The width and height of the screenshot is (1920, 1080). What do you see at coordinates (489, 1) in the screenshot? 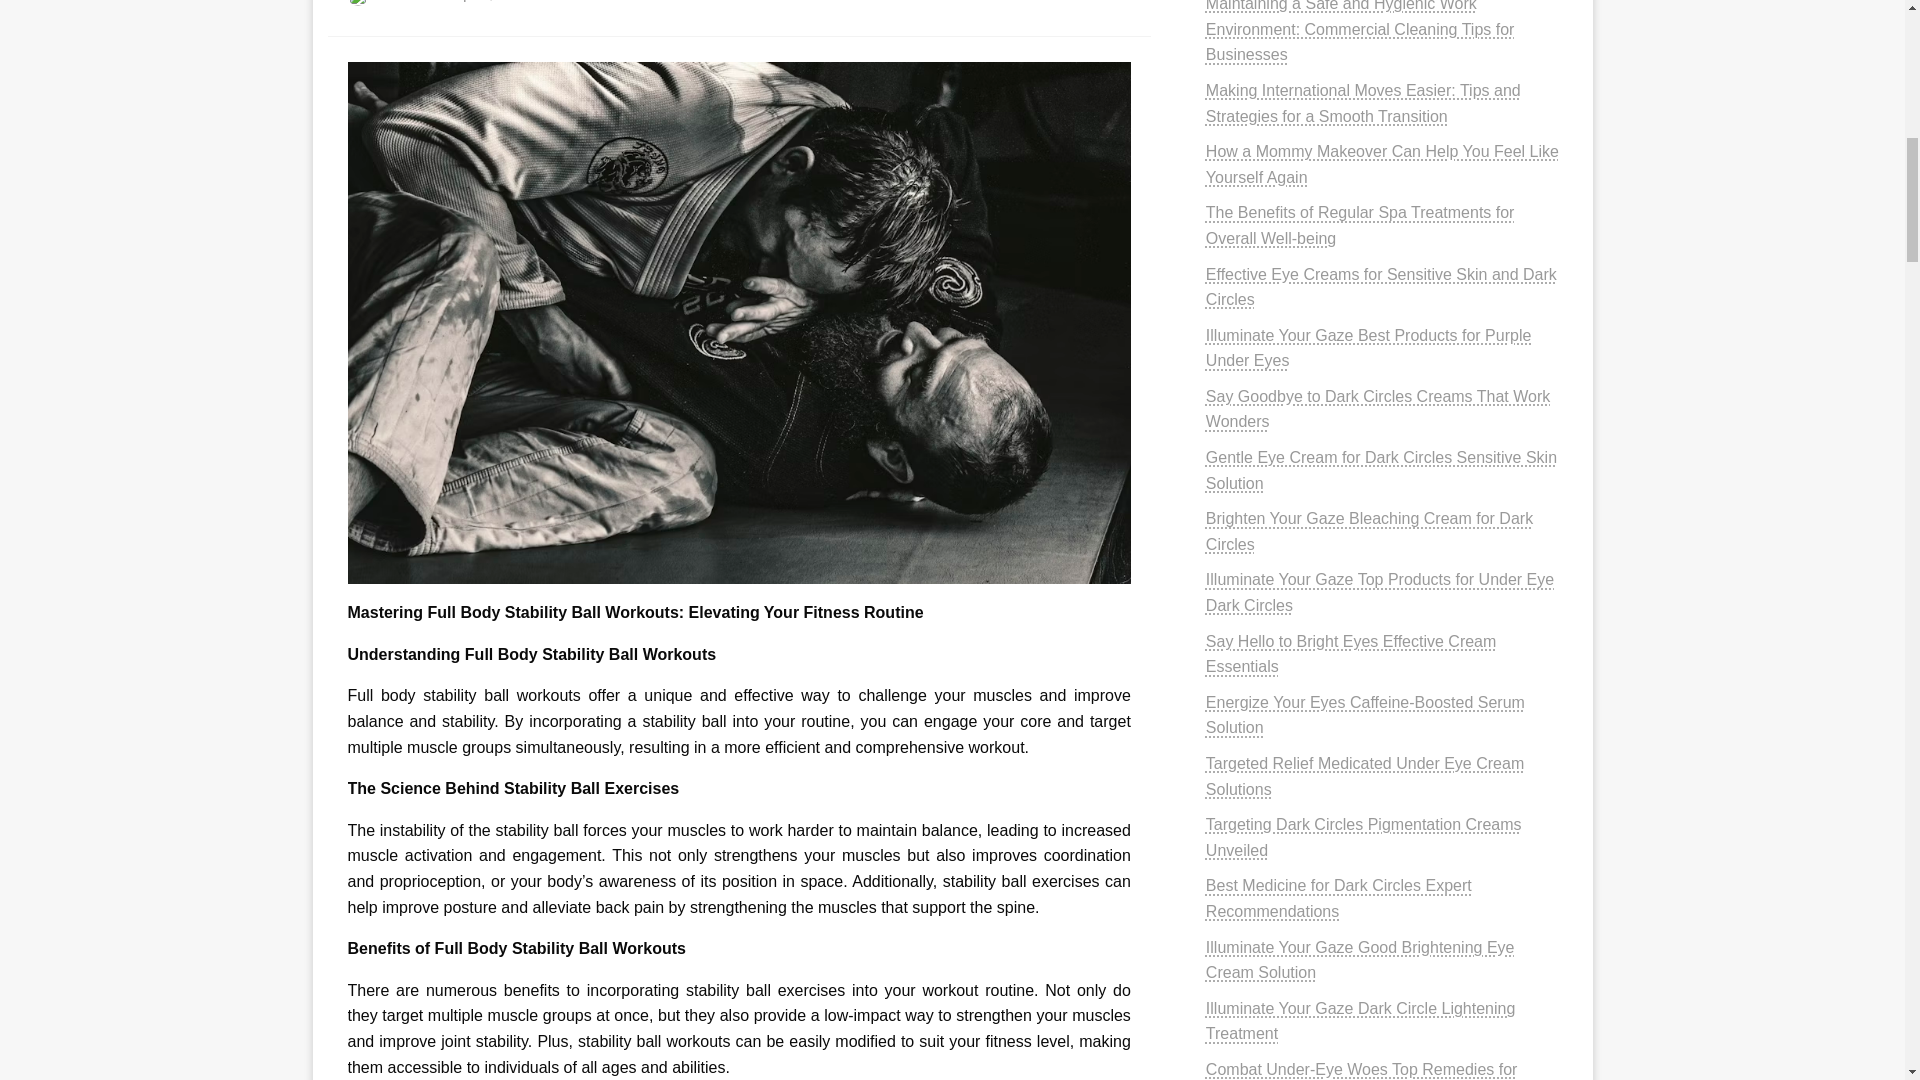
I see `April 2, 2024` at bounding box center [489, 1].